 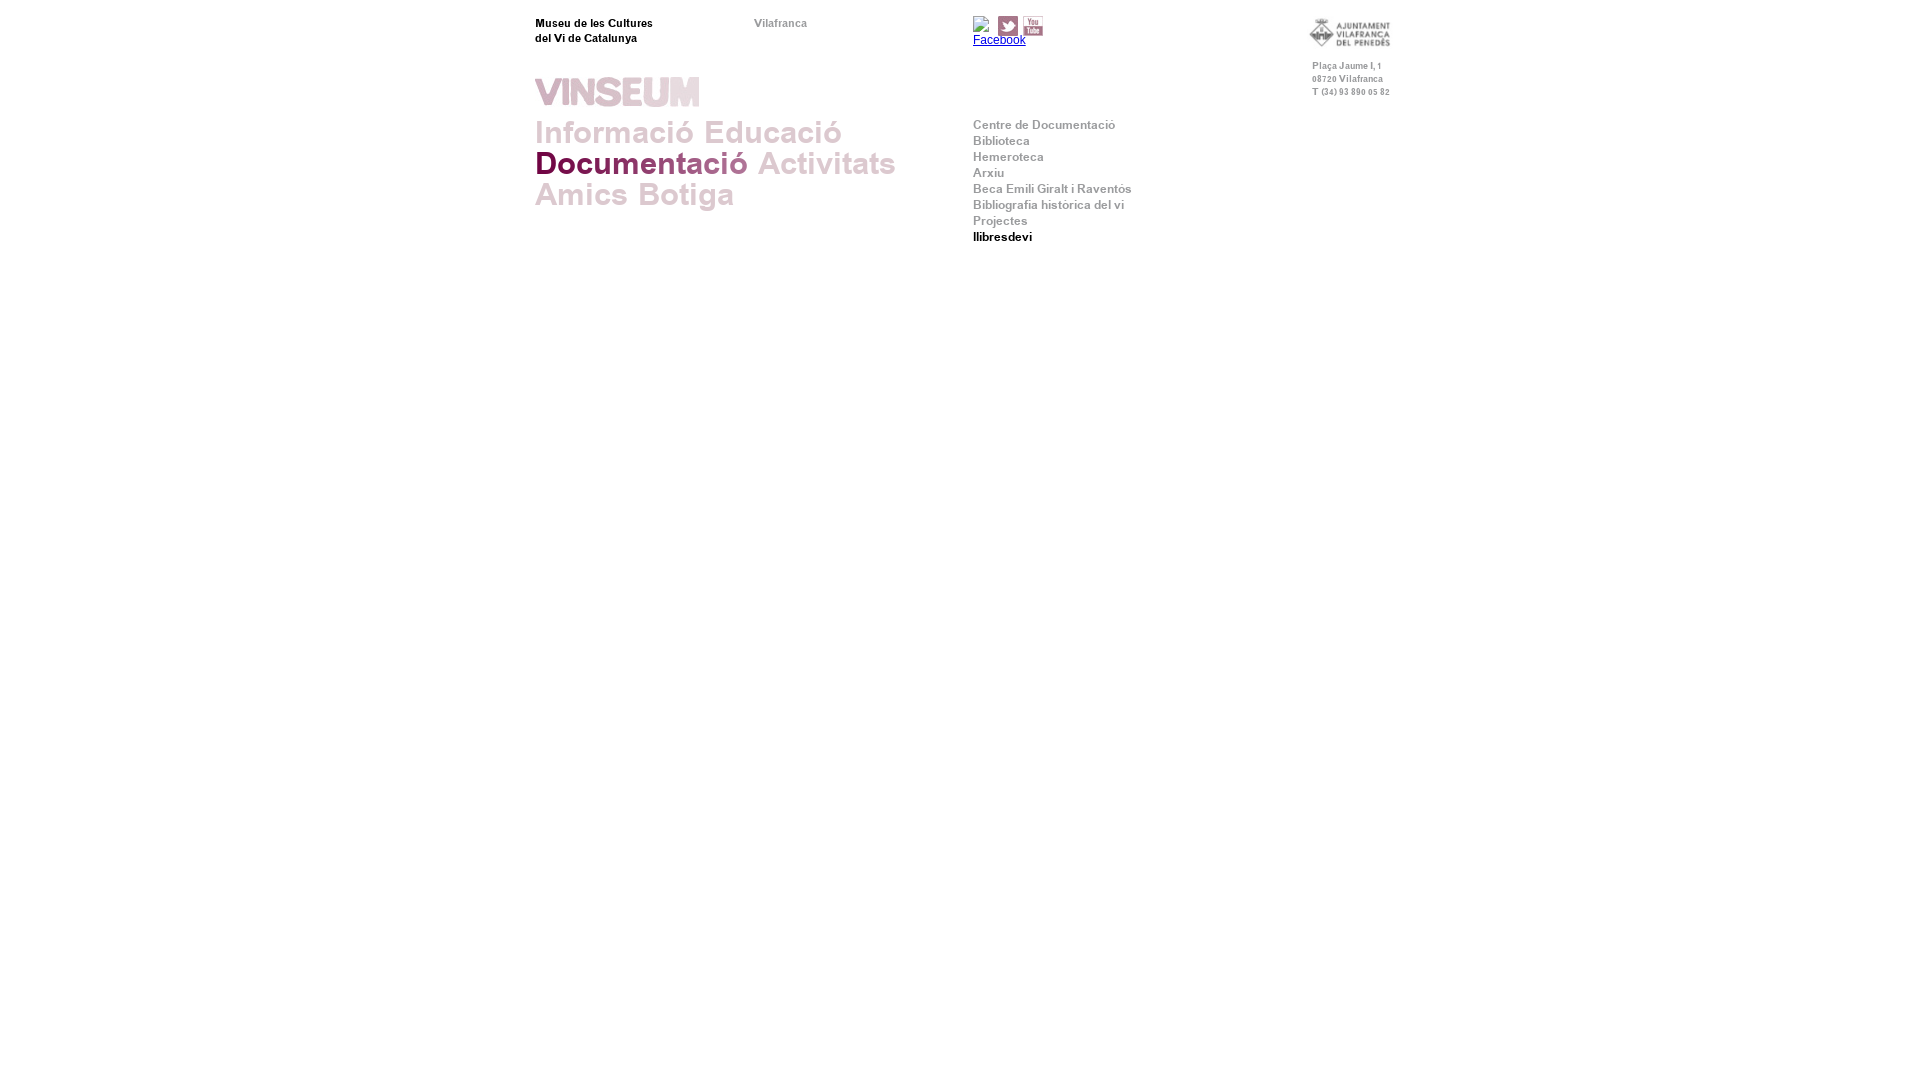 What do you see at coordinates (582, 194) in the screenshot?
I see `Amics` at bounding box center [582, 194].